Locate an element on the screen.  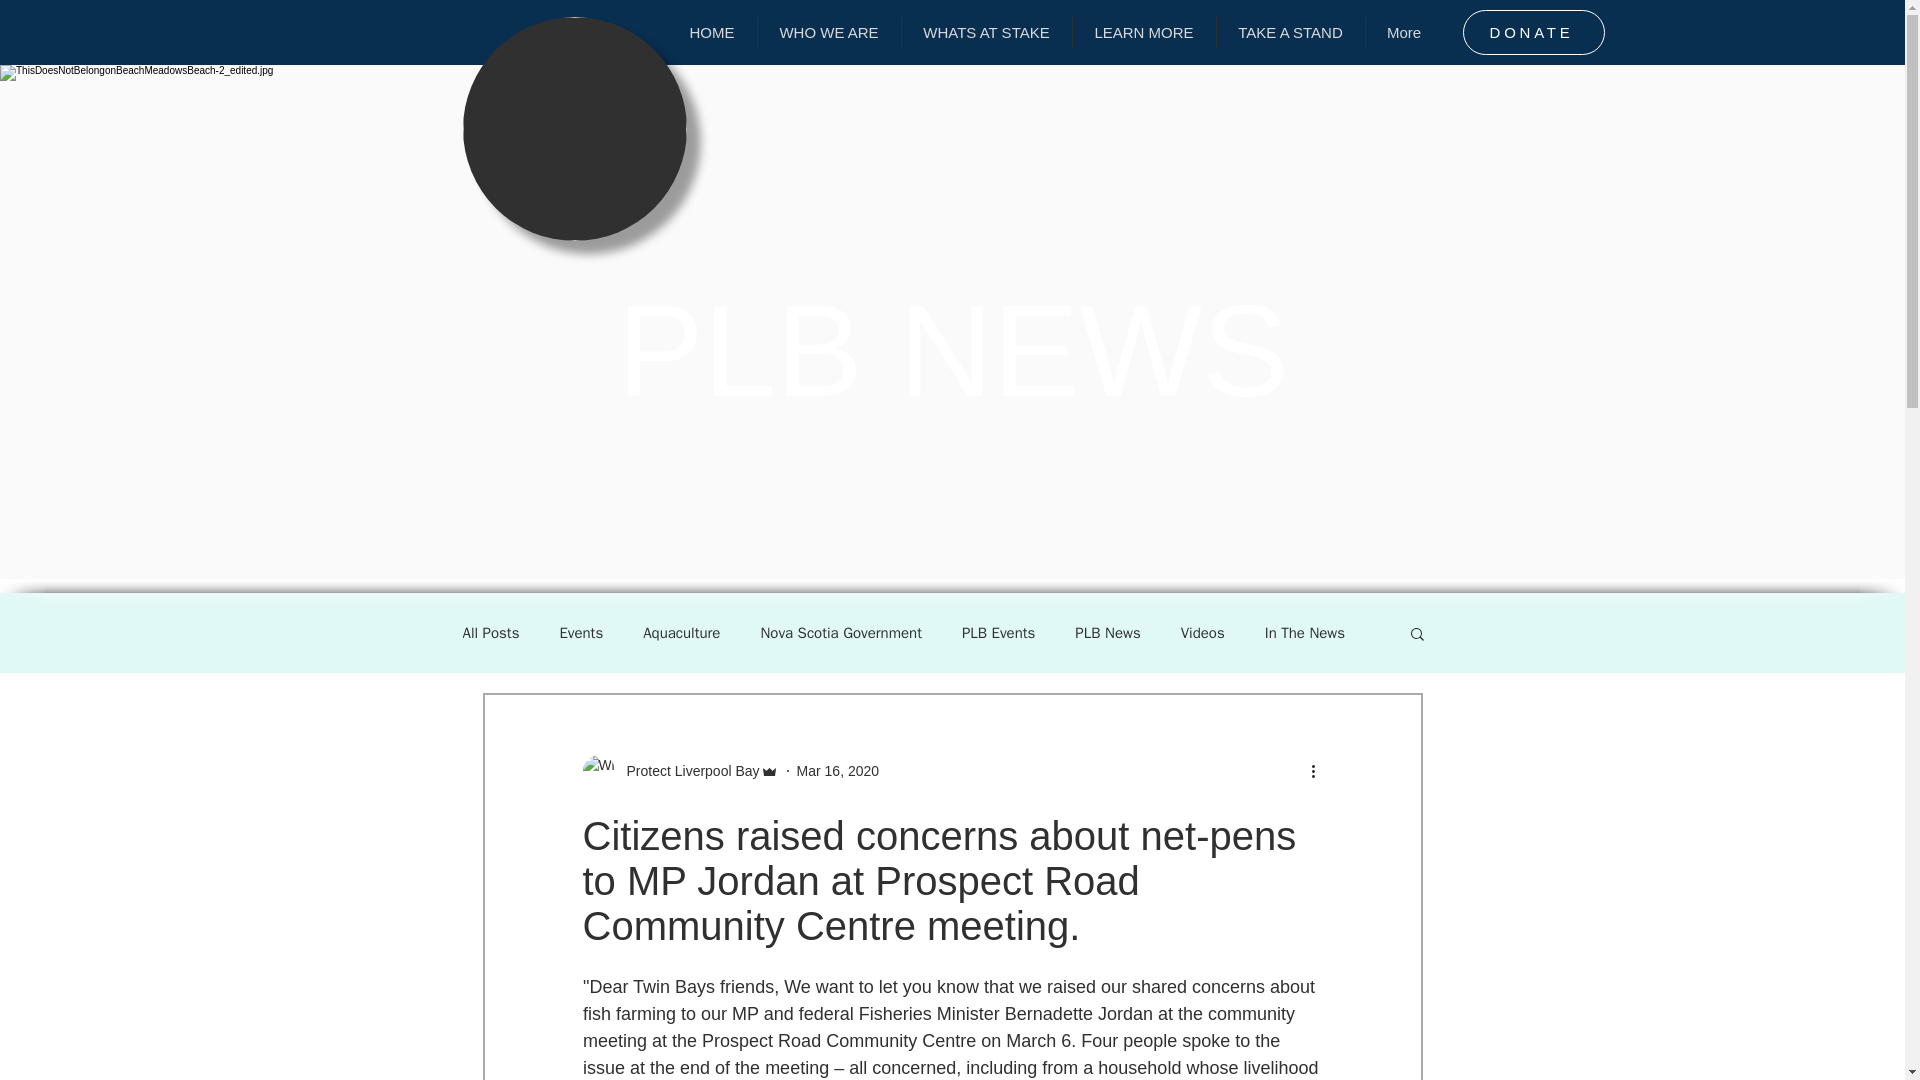
Aquaculture is located at coordinates (682, 633).